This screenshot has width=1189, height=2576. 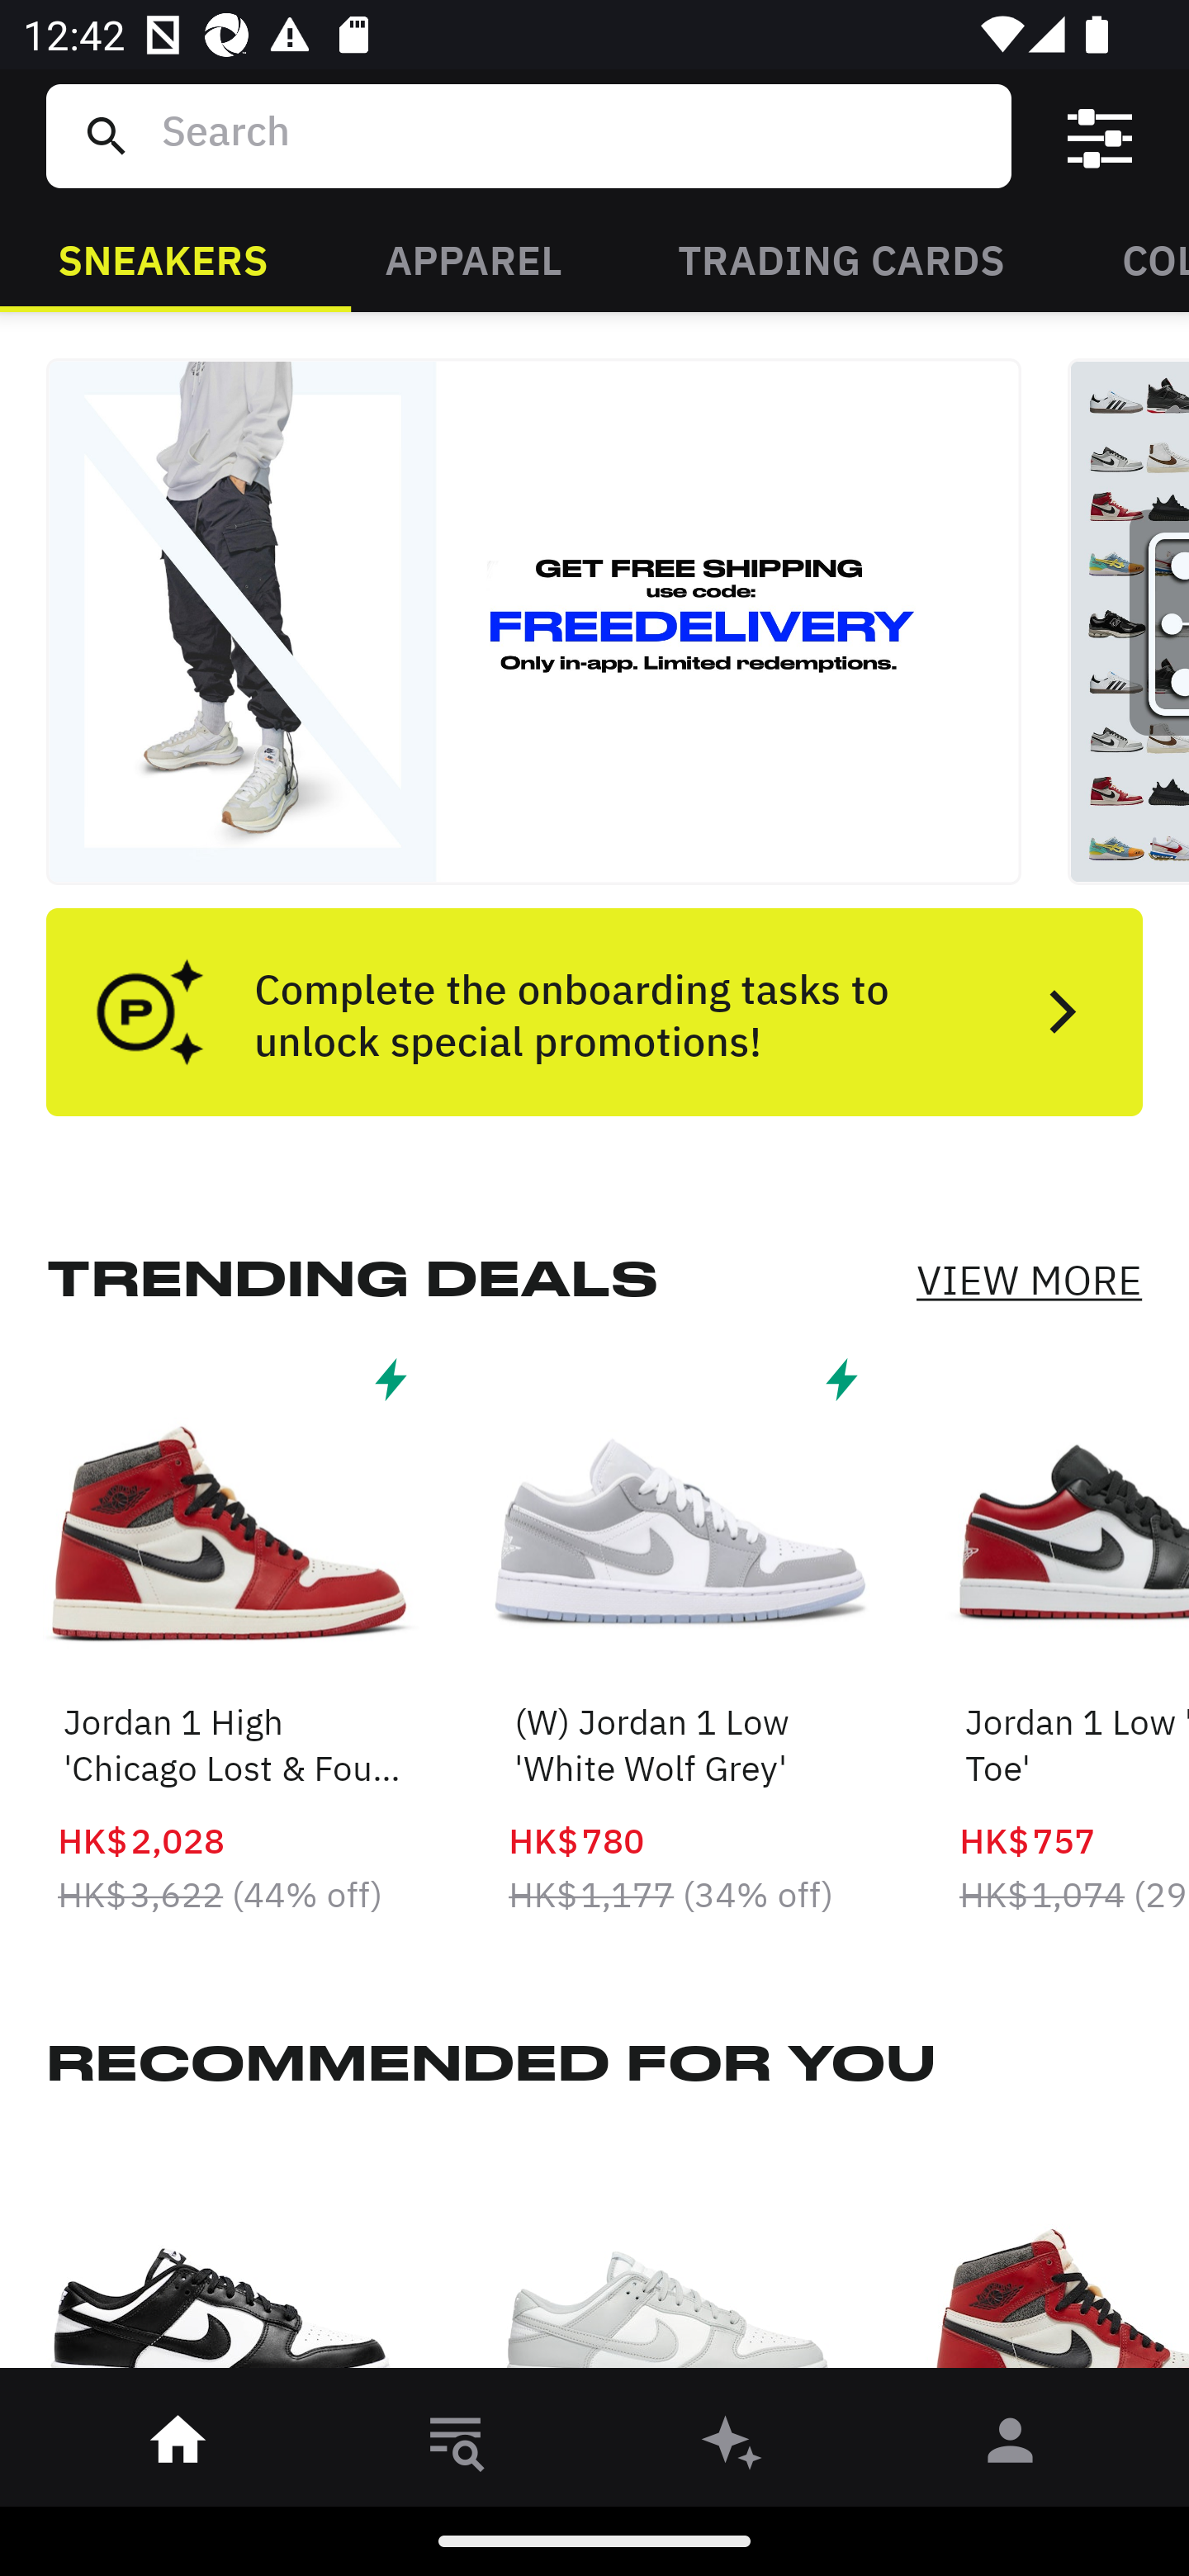 I want to click on VIEW MORE, so click(x=1029, y=1280).